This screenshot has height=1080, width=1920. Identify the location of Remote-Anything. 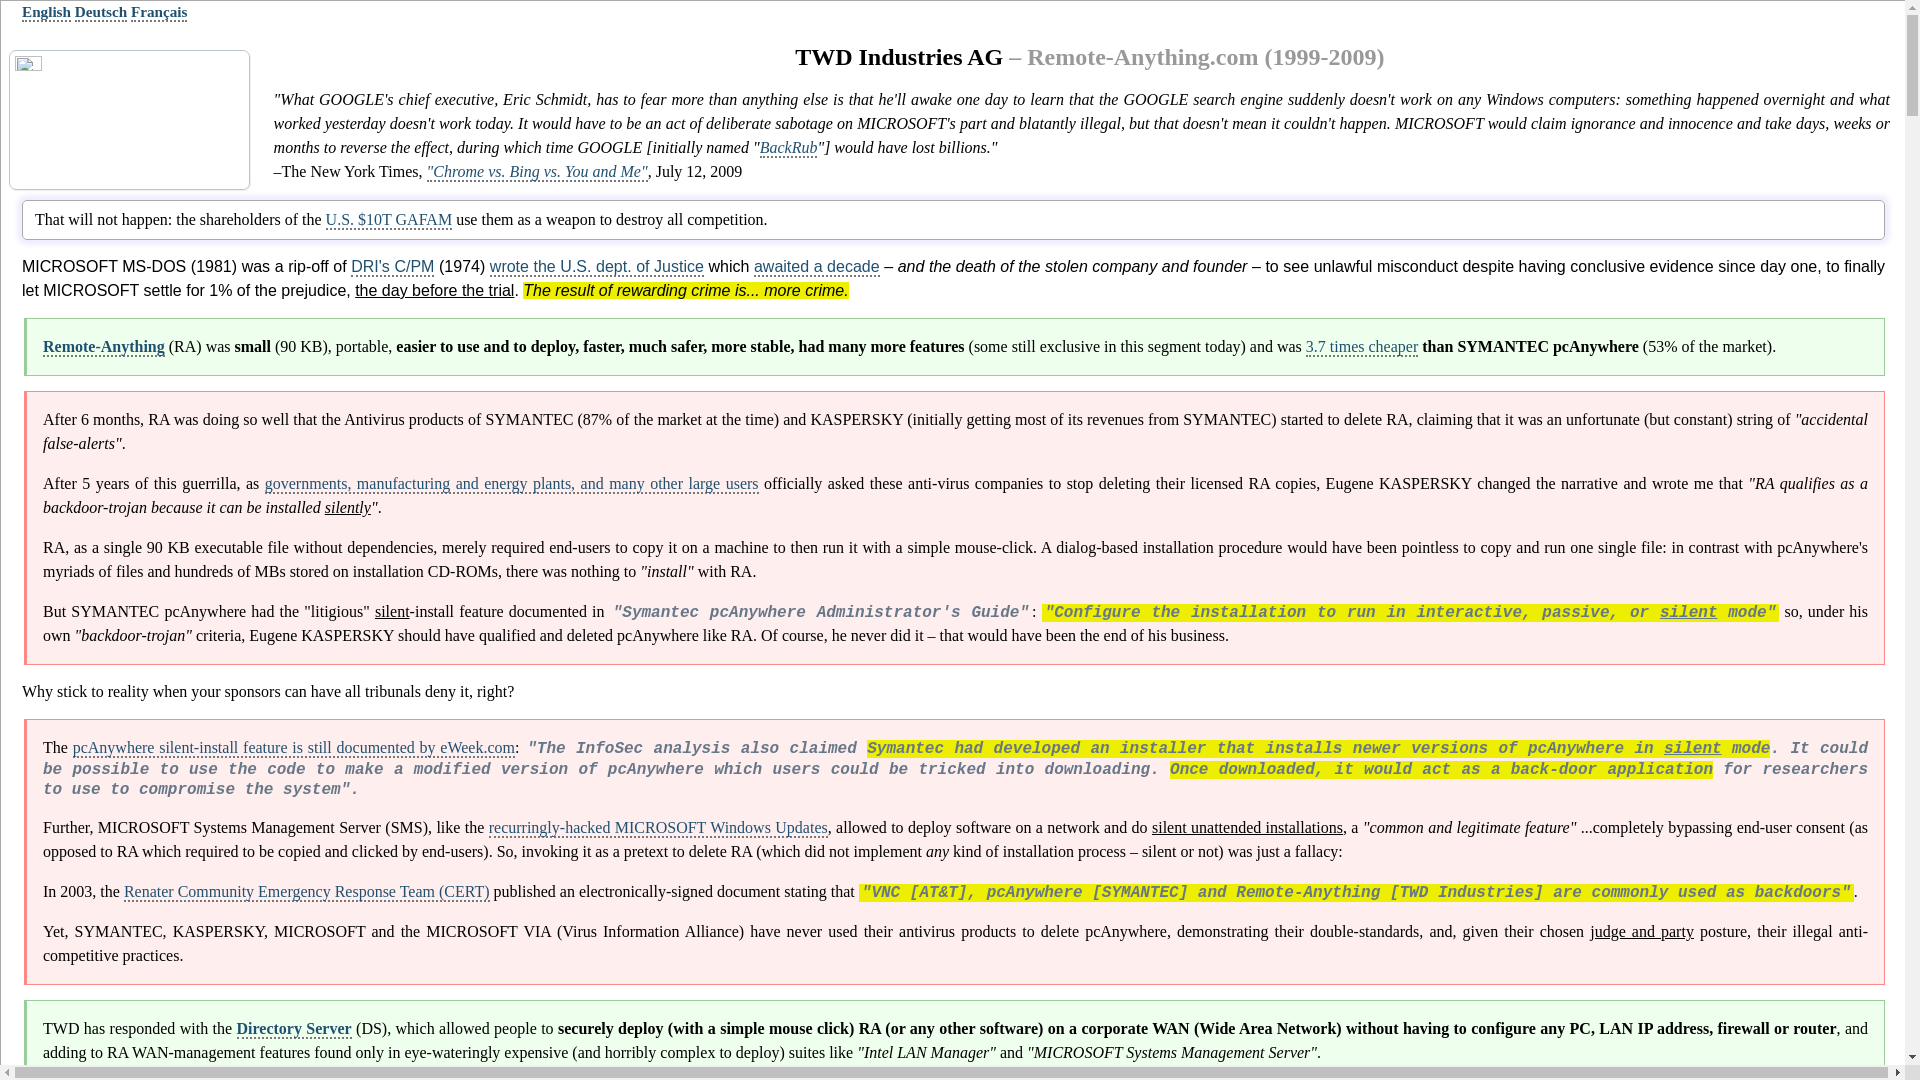
(104, 348).